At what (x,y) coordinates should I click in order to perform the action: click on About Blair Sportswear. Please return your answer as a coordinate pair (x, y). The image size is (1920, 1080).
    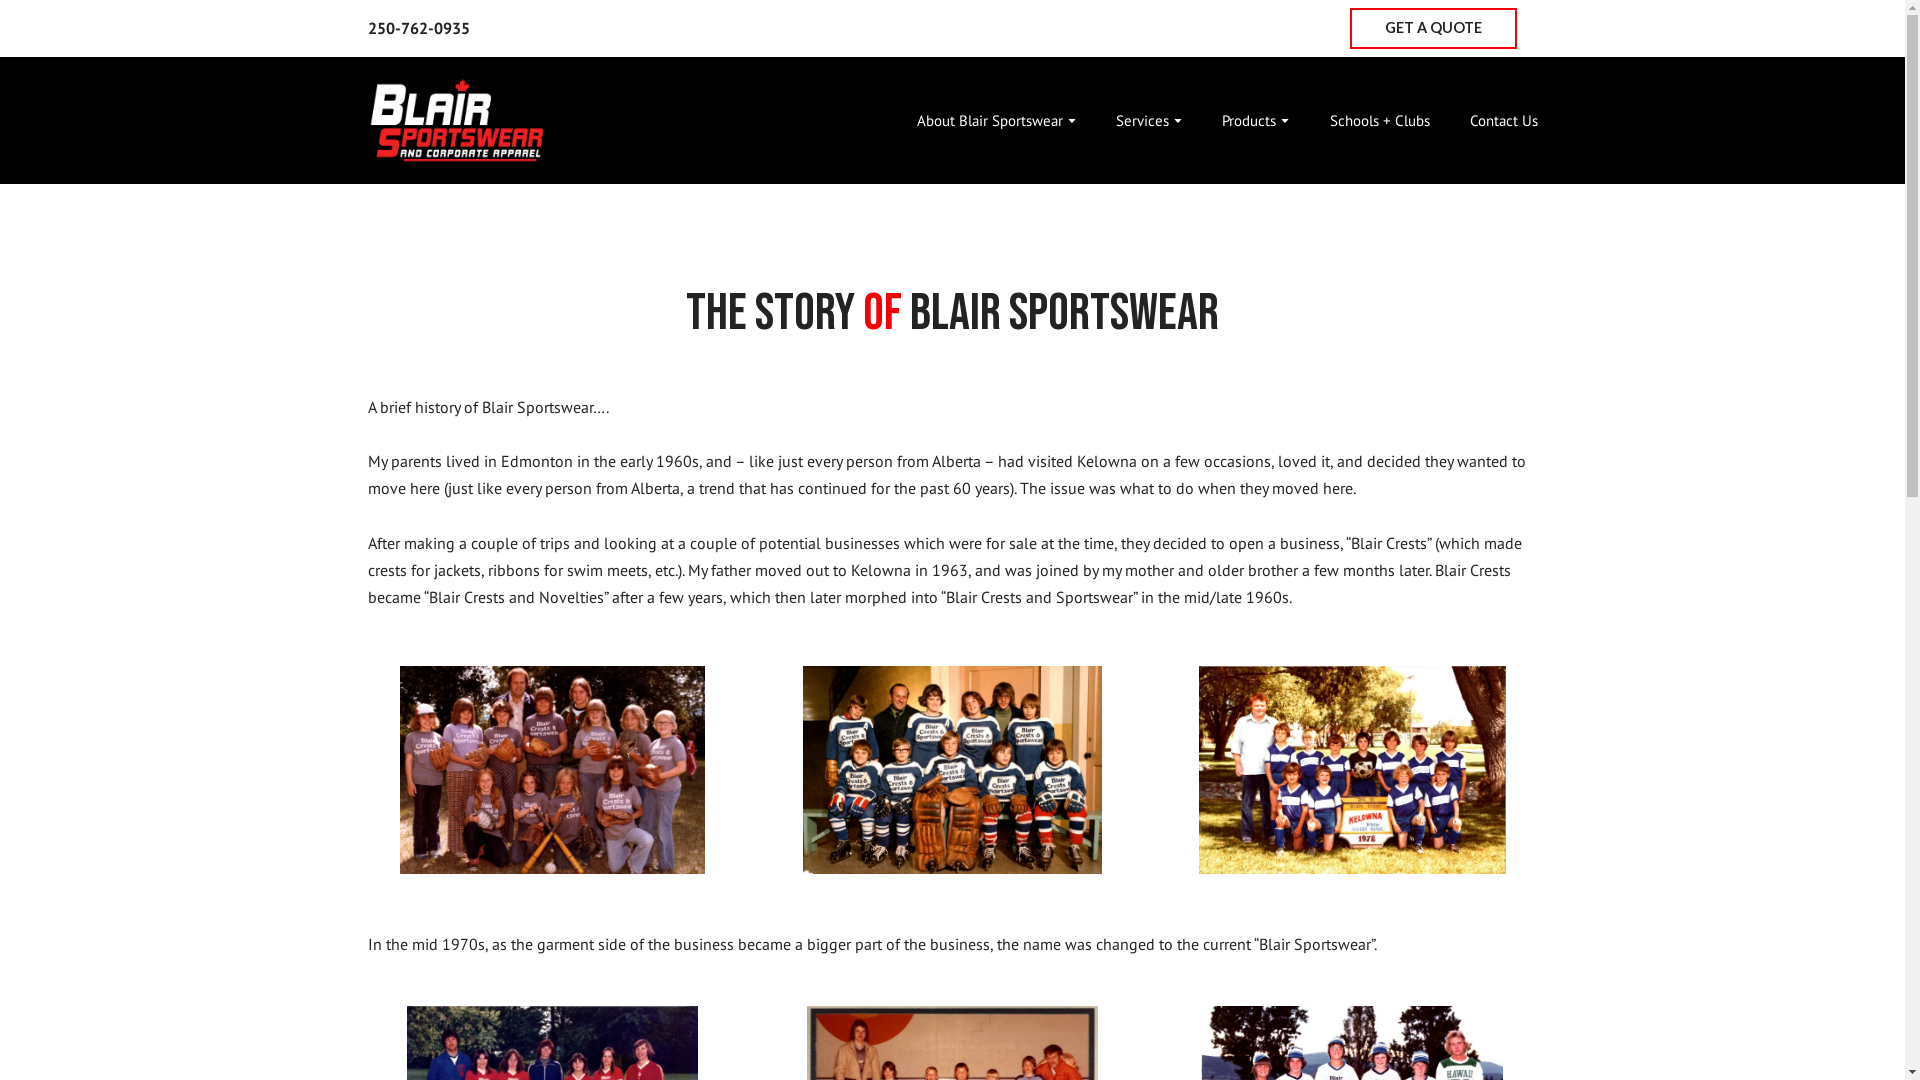
    Looking at the image, I should click on (990, 120).